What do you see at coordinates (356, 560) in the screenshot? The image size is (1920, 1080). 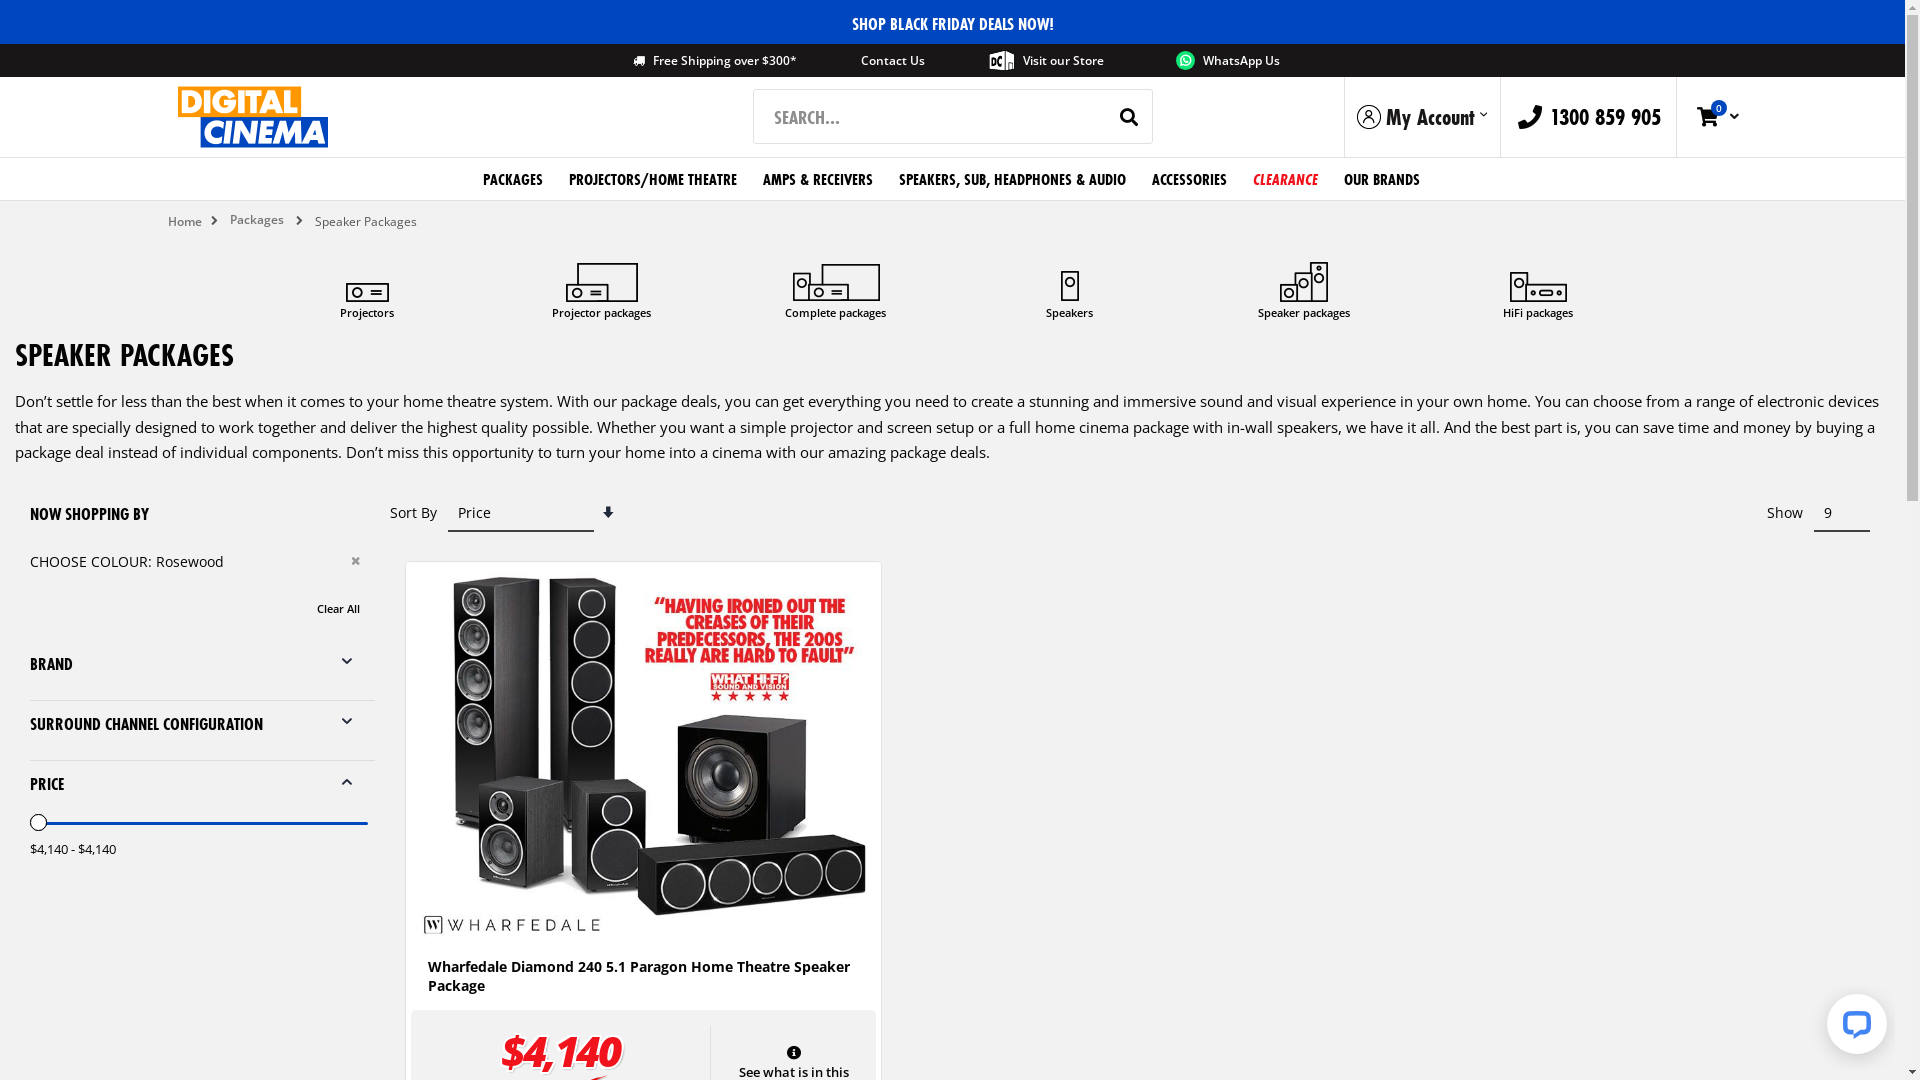 I see `Remove Choose colour Rosewood` at bounding box center [356, 560].